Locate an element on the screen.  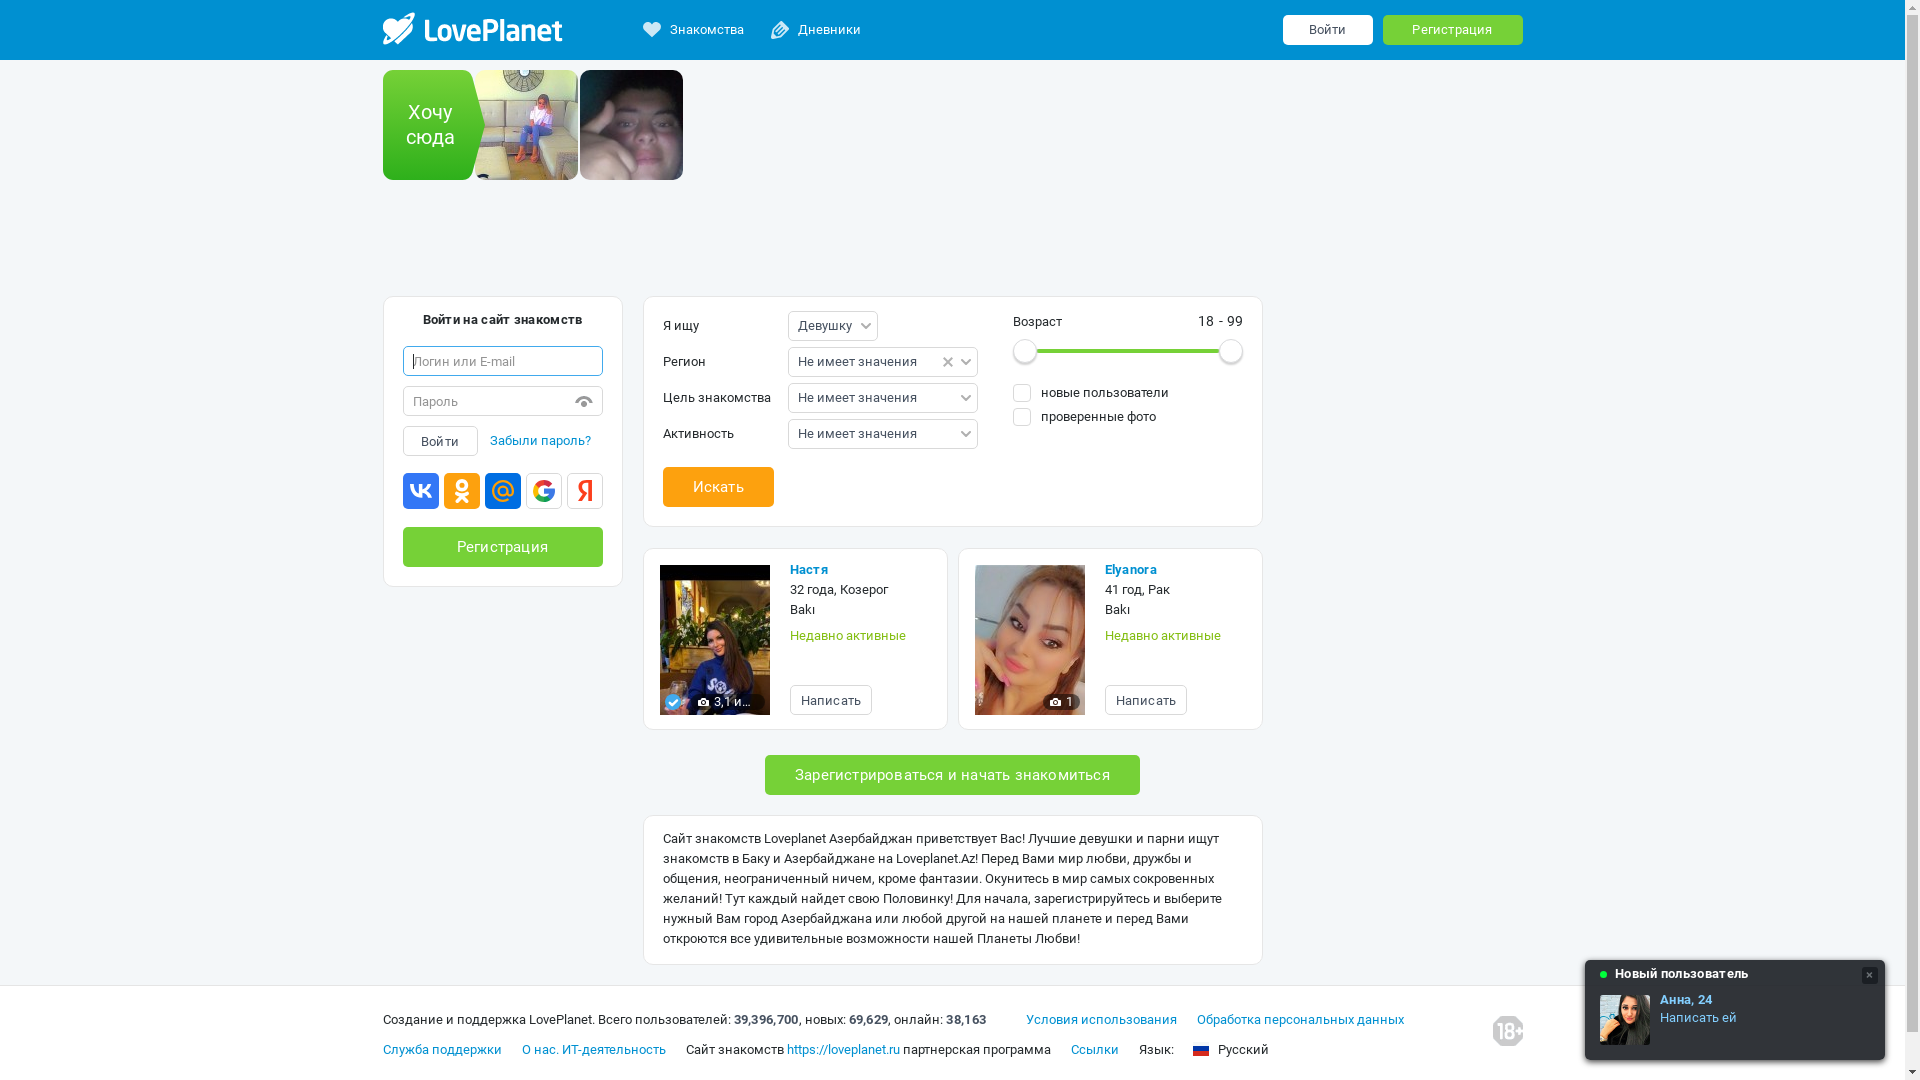
Yandex is located at coordinates (584, 494).